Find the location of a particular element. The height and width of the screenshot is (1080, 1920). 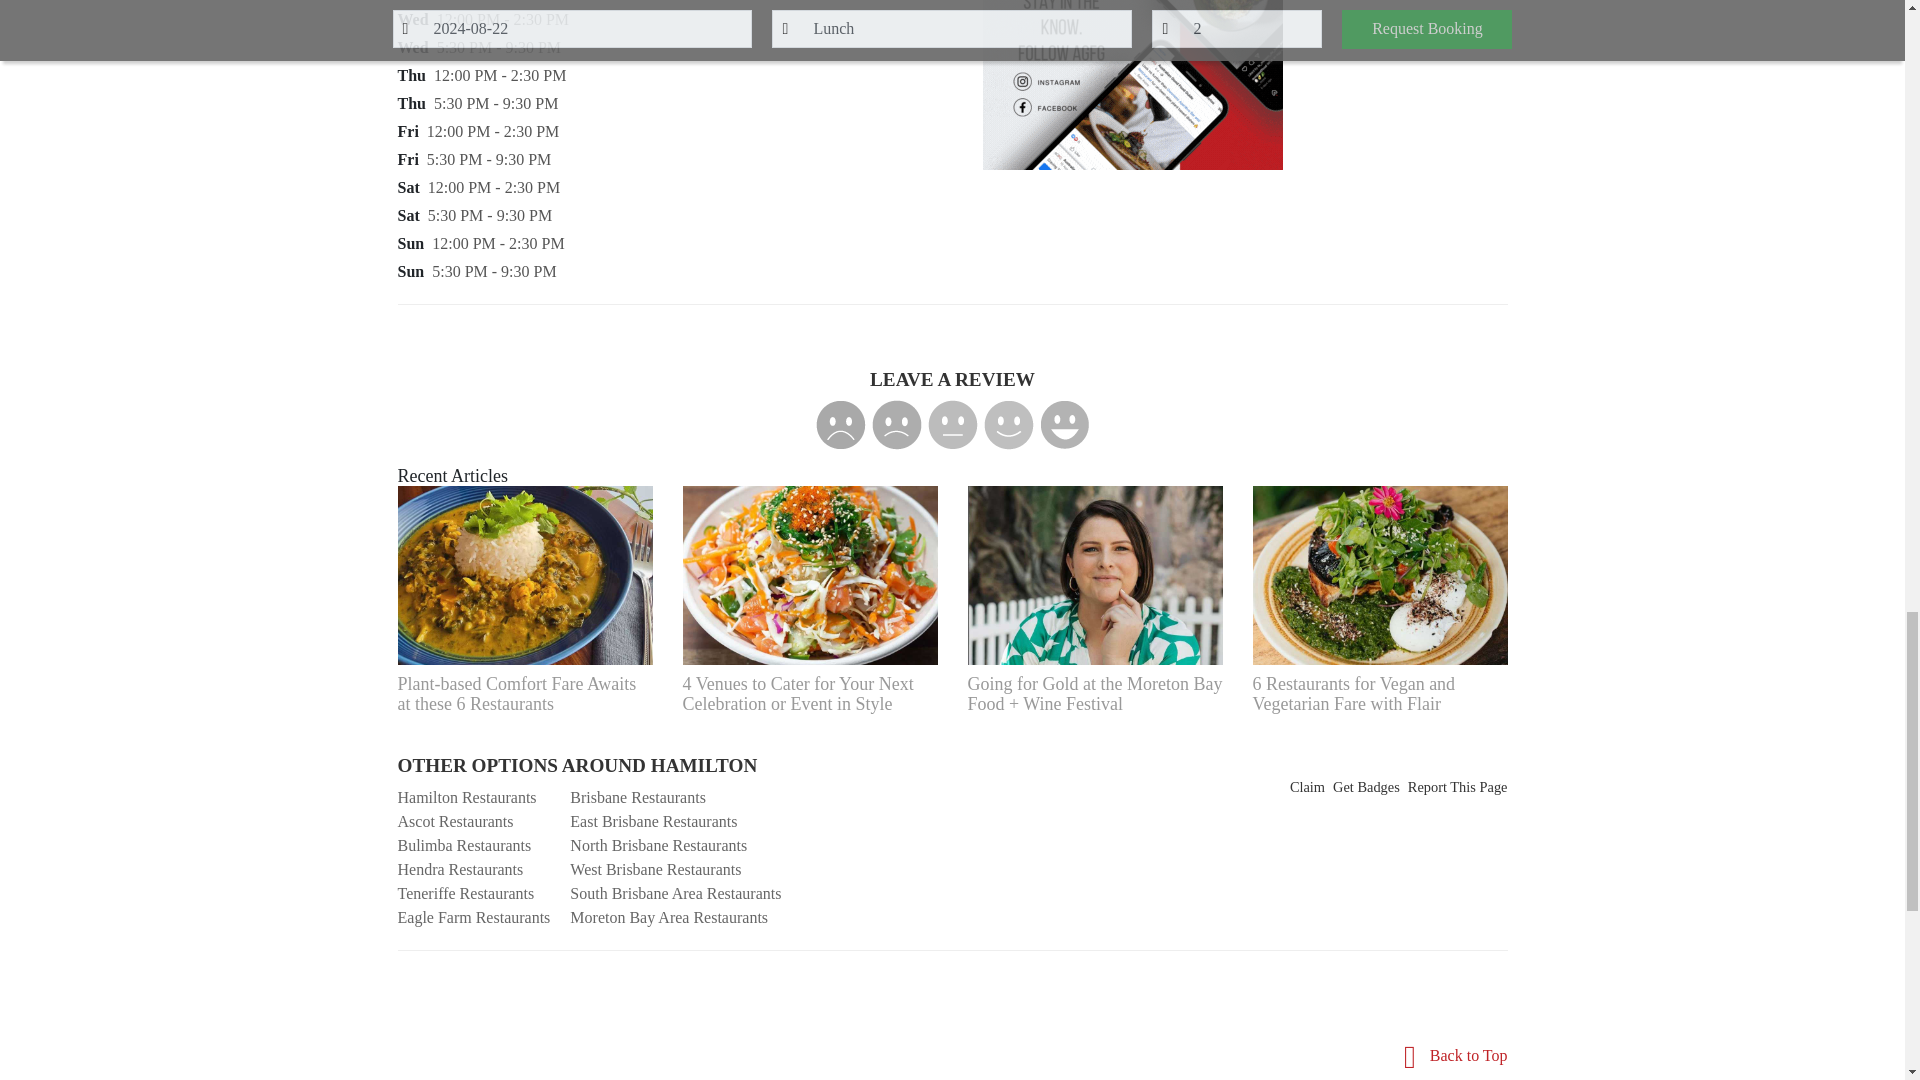

4 is located at coordinates (1008, 424).